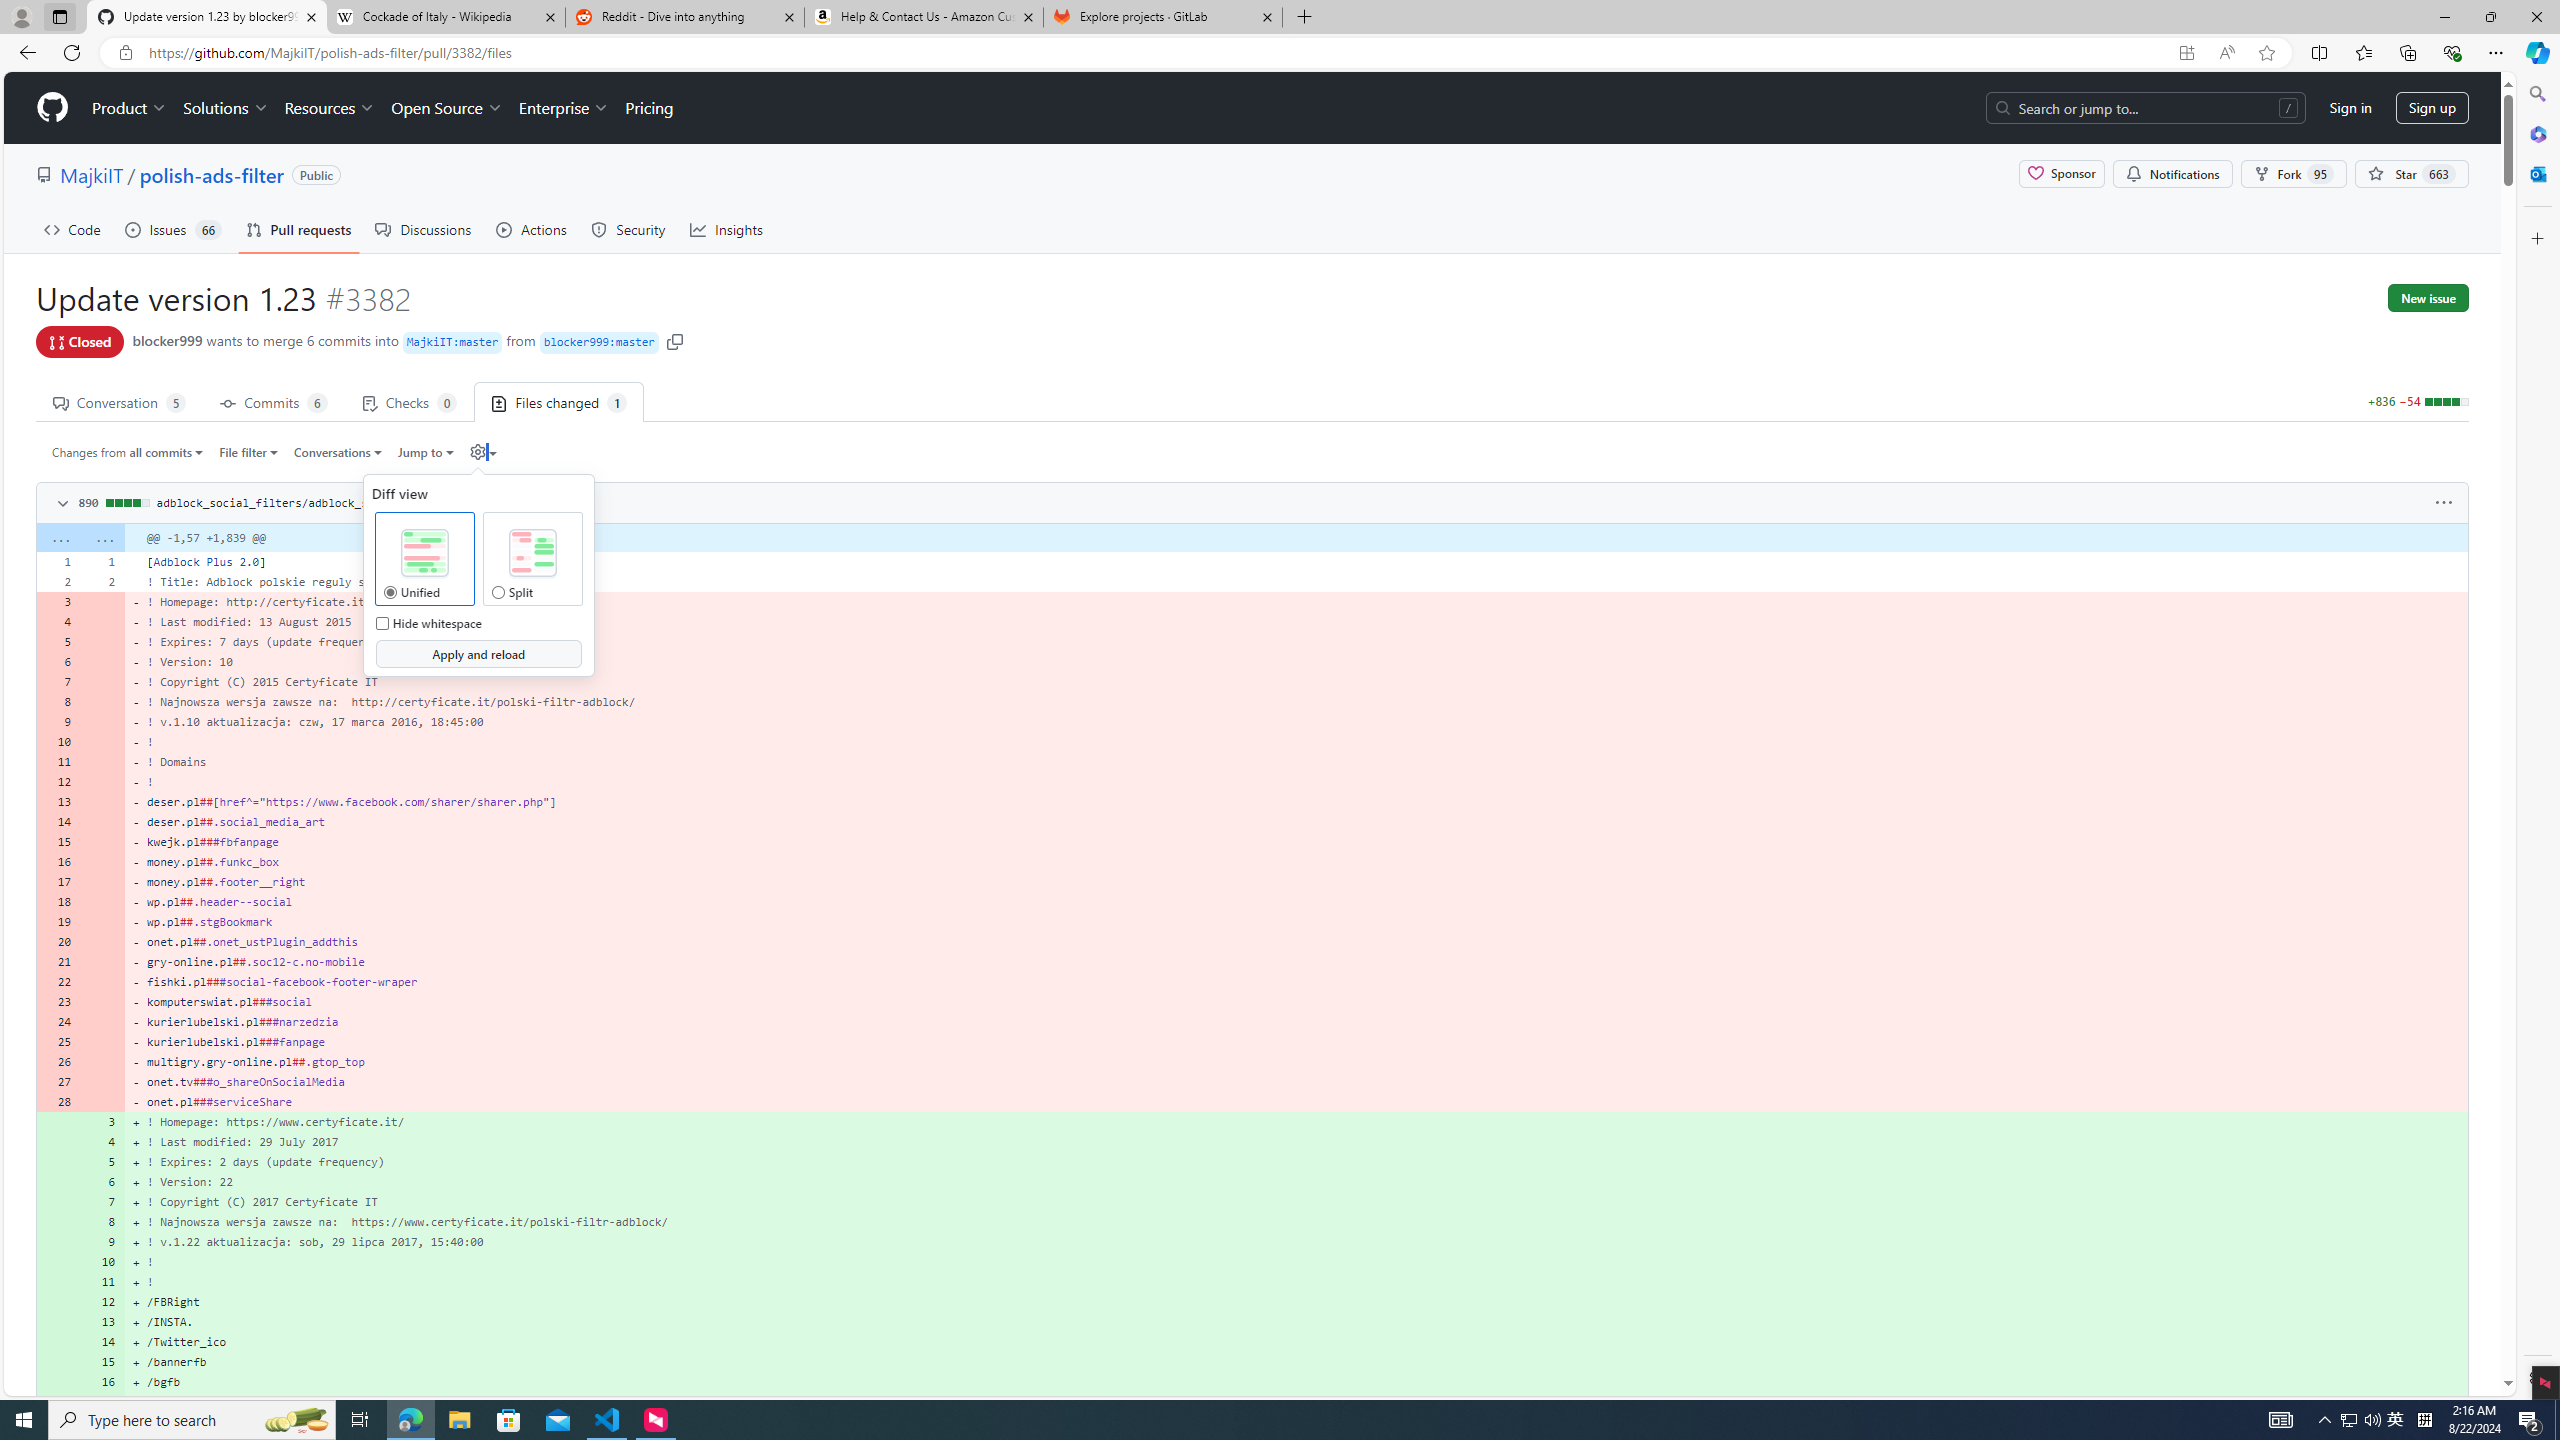 Image resolution: width=2560 pixels, height=1440 pixels. I want to click on - wp.pl##.header--social, so click(1296, 901).